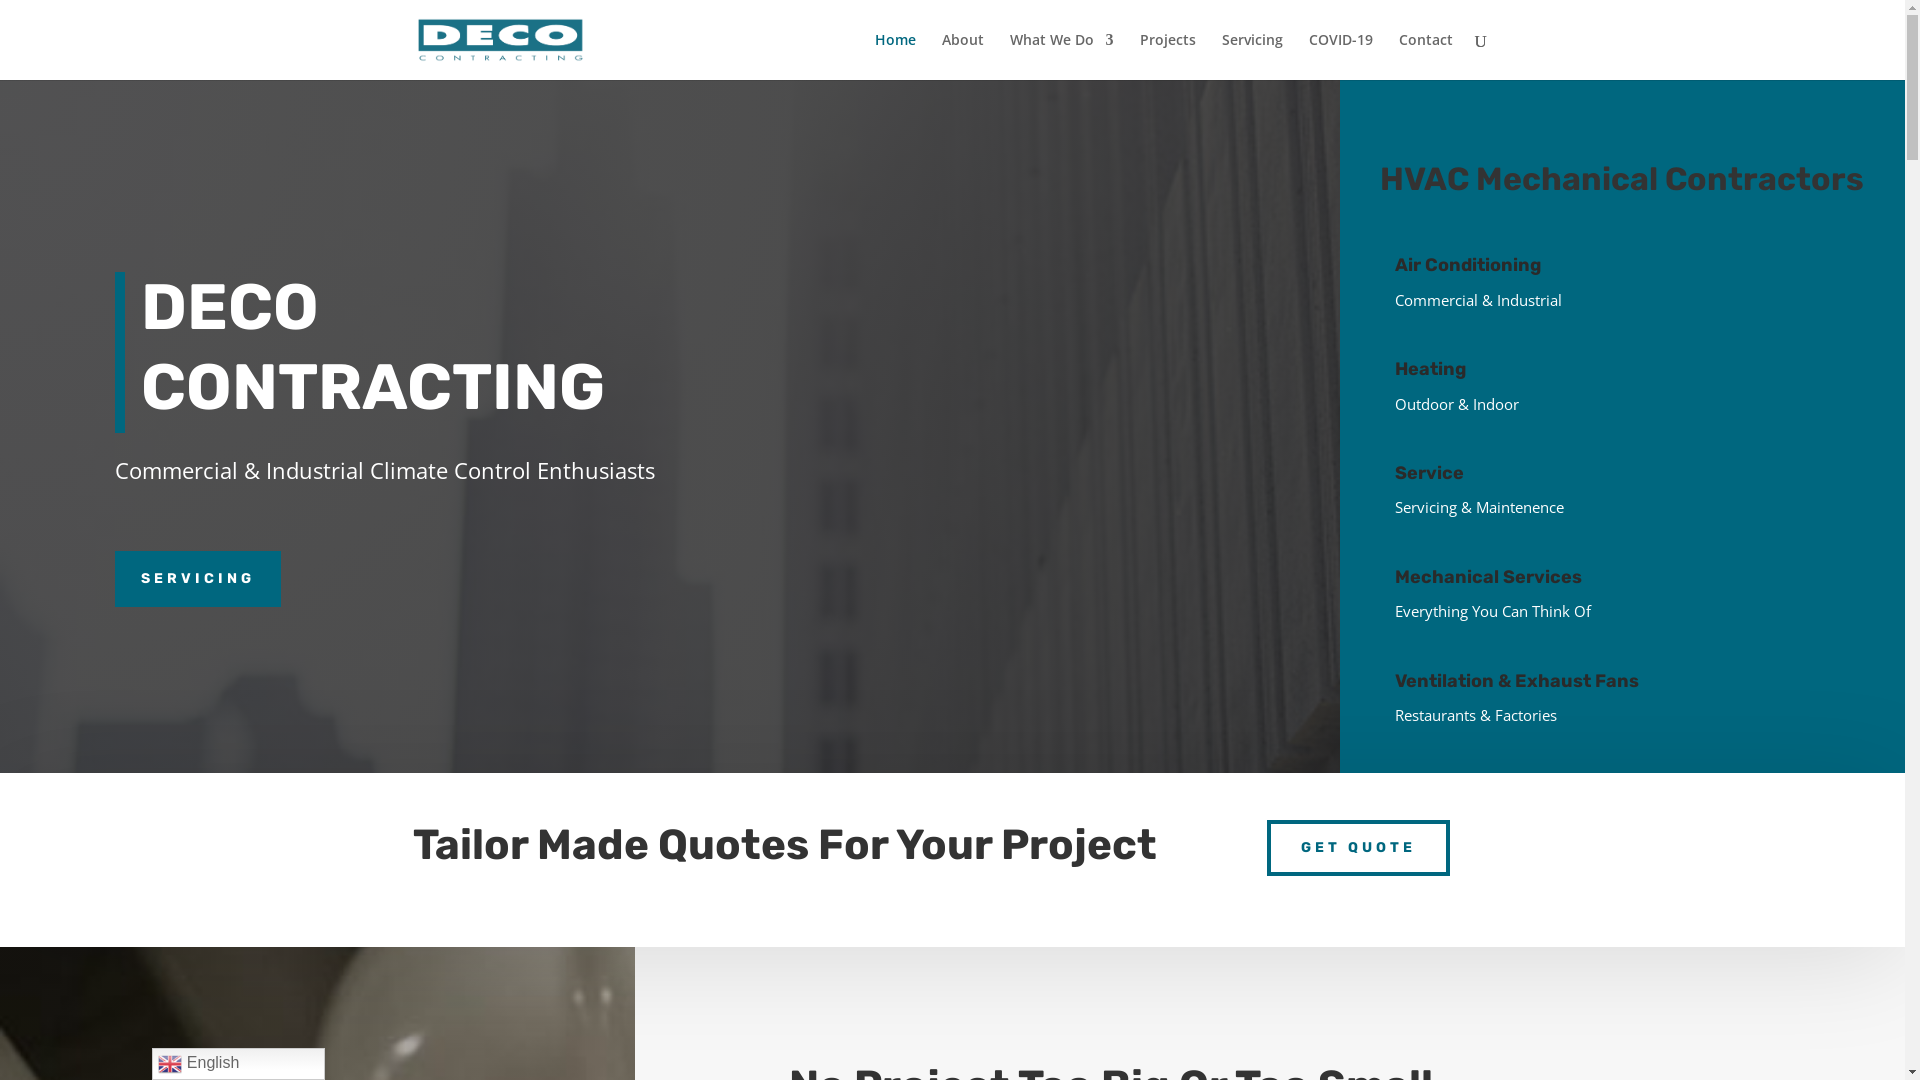 The height and width of the screenshot is (1080, 1920). Describe the element at coordinates (198, 579) in the screenshot. I see `SERVICING` at that location.